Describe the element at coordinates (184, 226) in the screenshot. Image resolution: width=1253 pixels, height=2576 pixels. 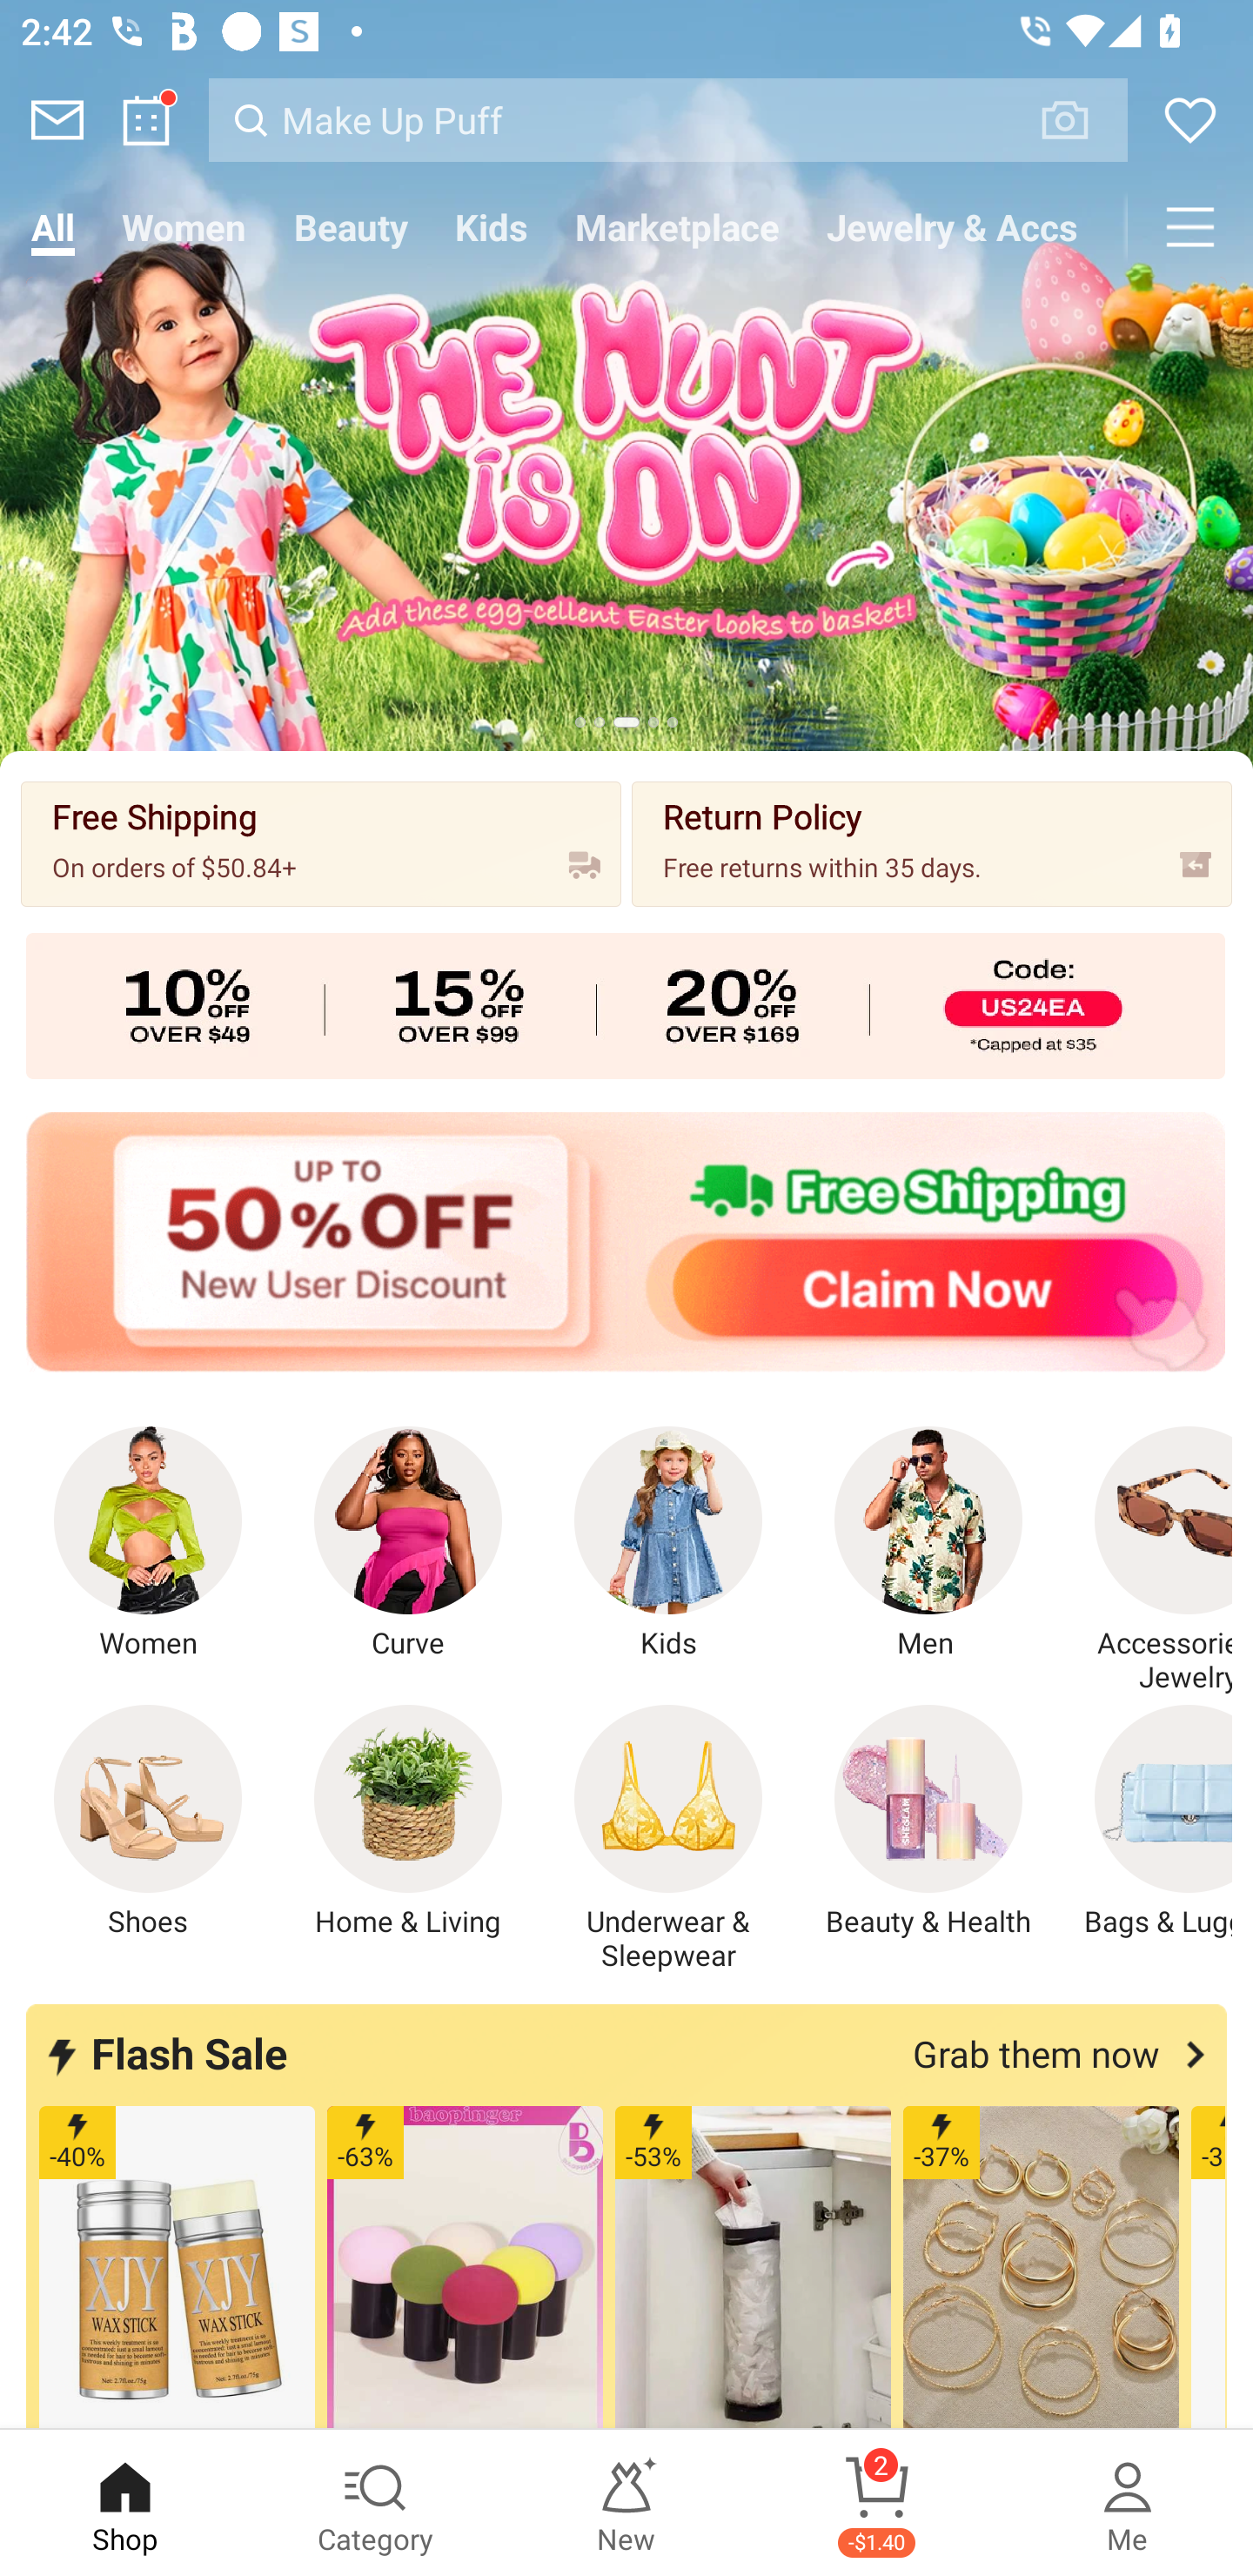
I see `Women` at that location.